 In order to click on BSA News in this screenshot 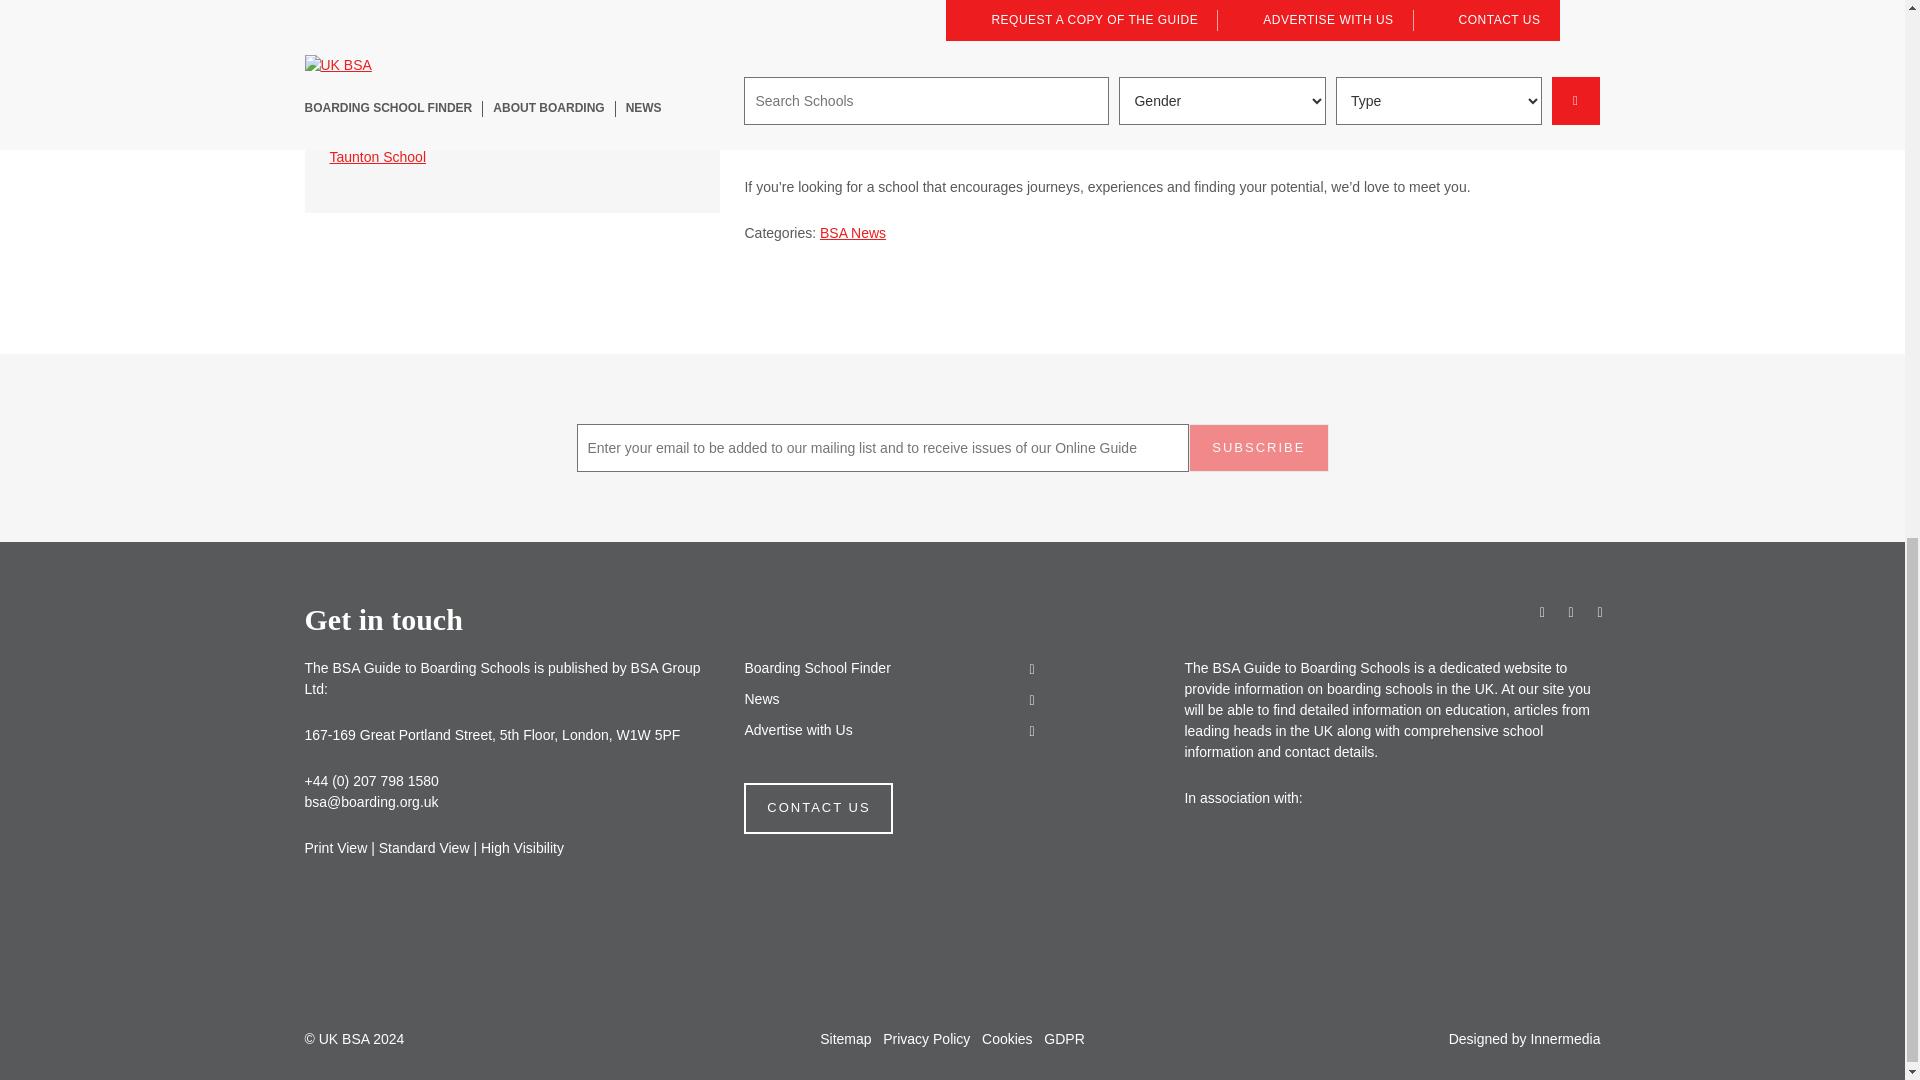, I will do `click(852, 232)`.